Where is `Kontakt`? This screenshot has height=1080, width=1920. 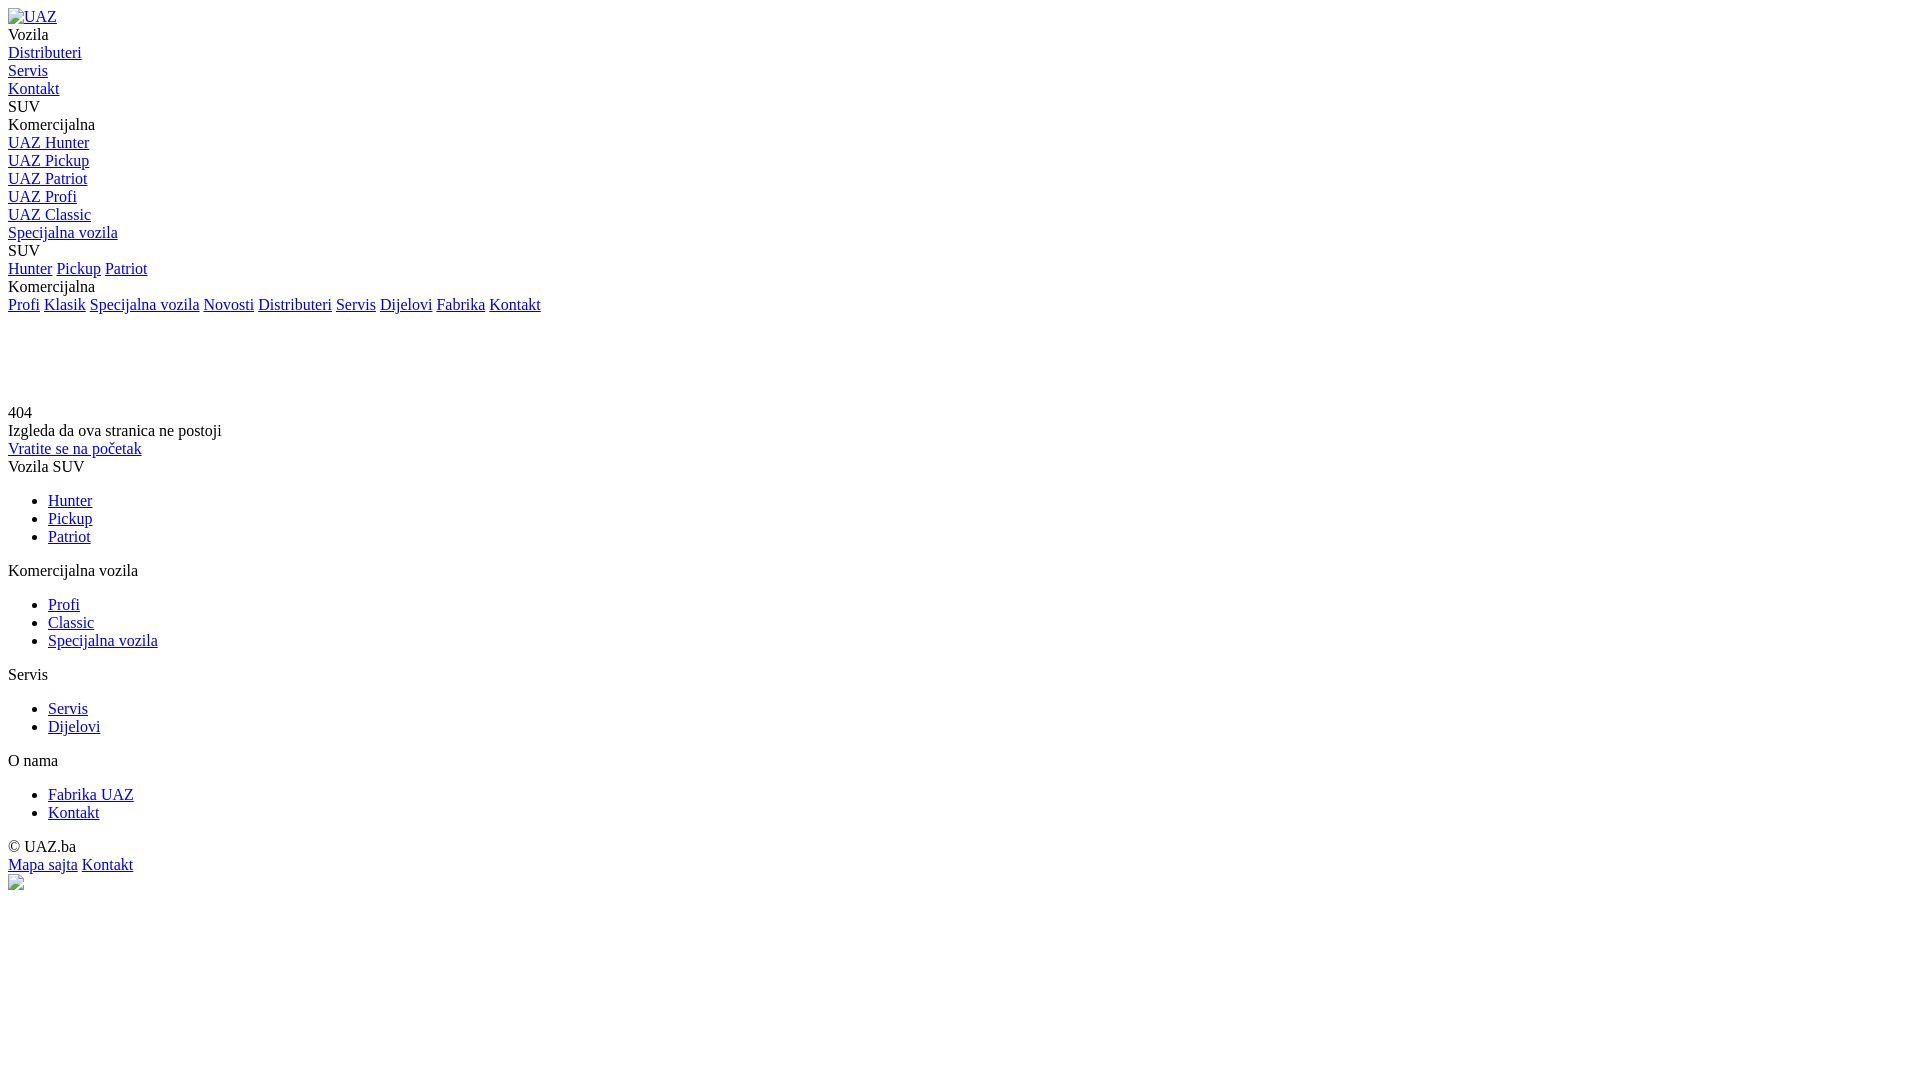
Kontakt is located at coordinates (515, 304).